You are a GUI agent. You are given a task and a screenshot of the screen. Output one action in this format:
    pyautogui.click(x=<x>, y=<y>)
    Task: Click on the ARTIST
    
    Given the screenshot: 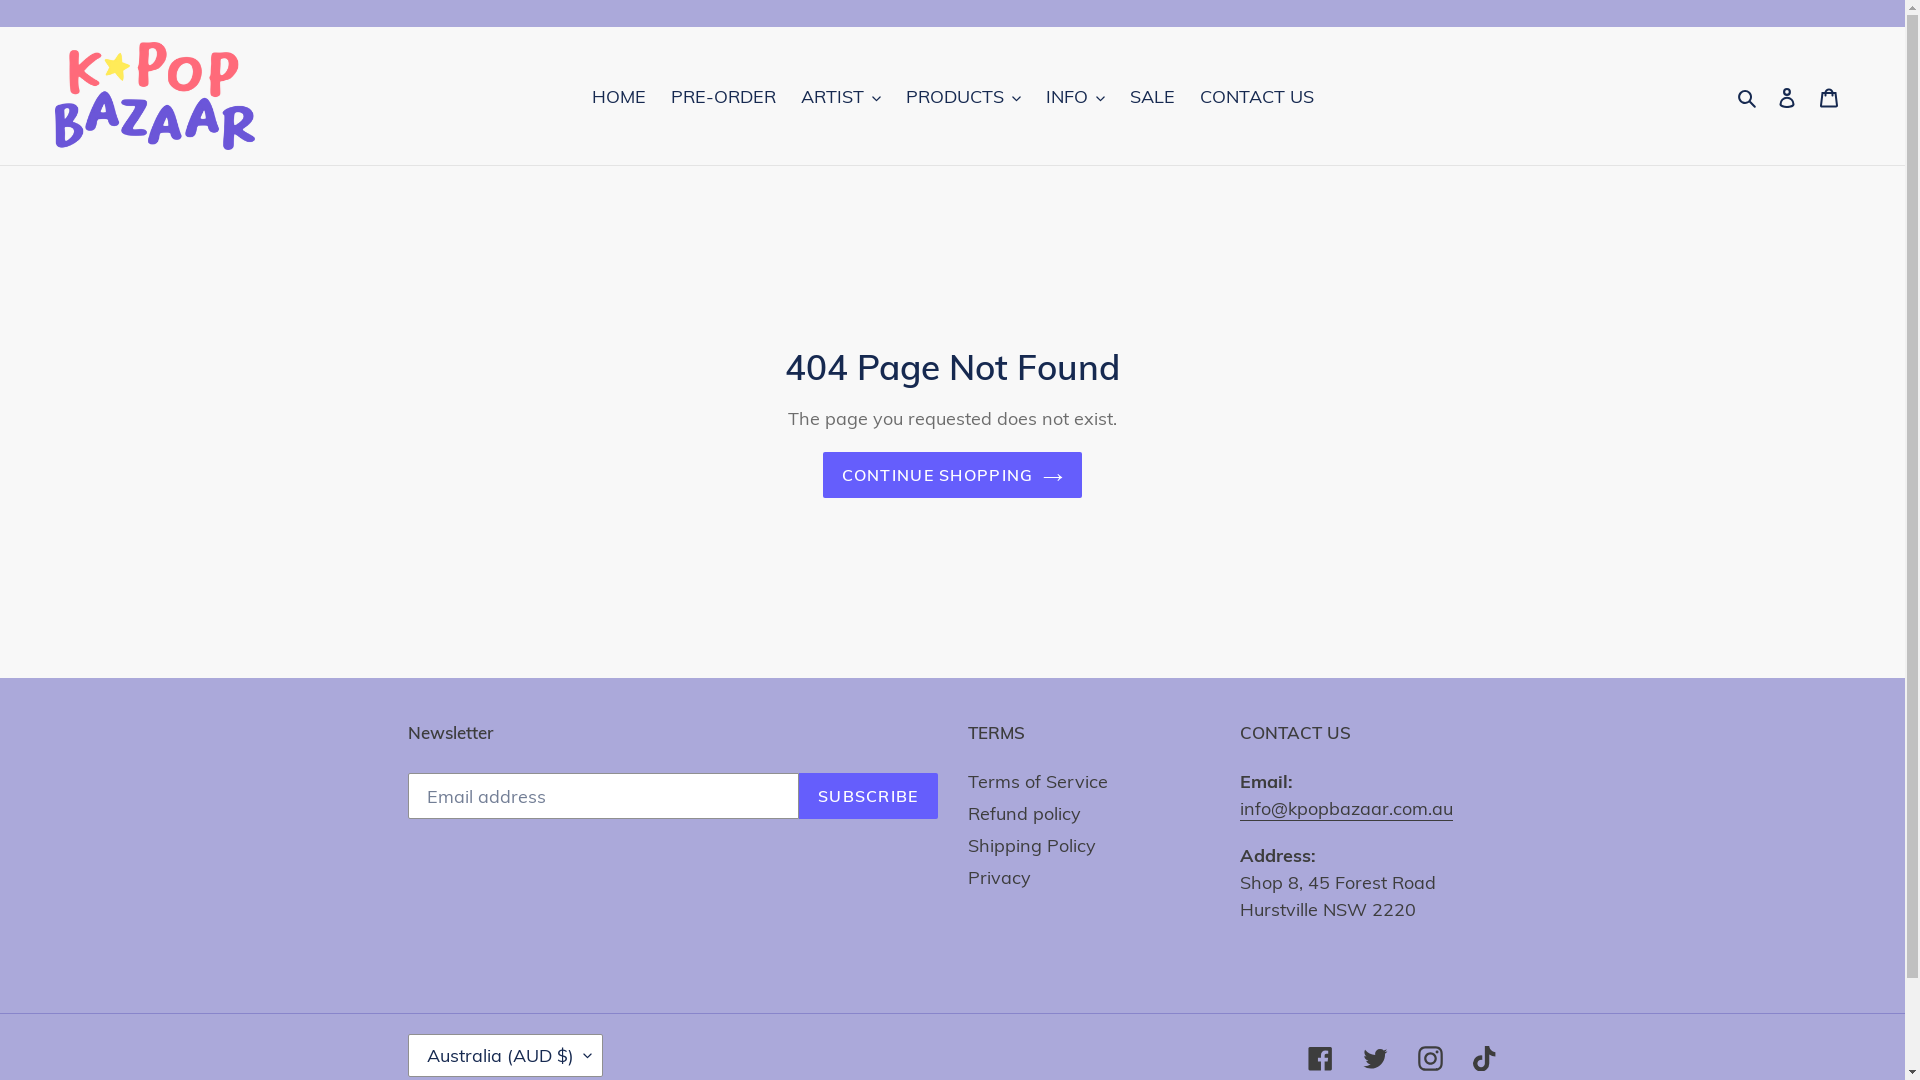 What is the action you would take?
    pyautogui.click(x=840, y=96)
    